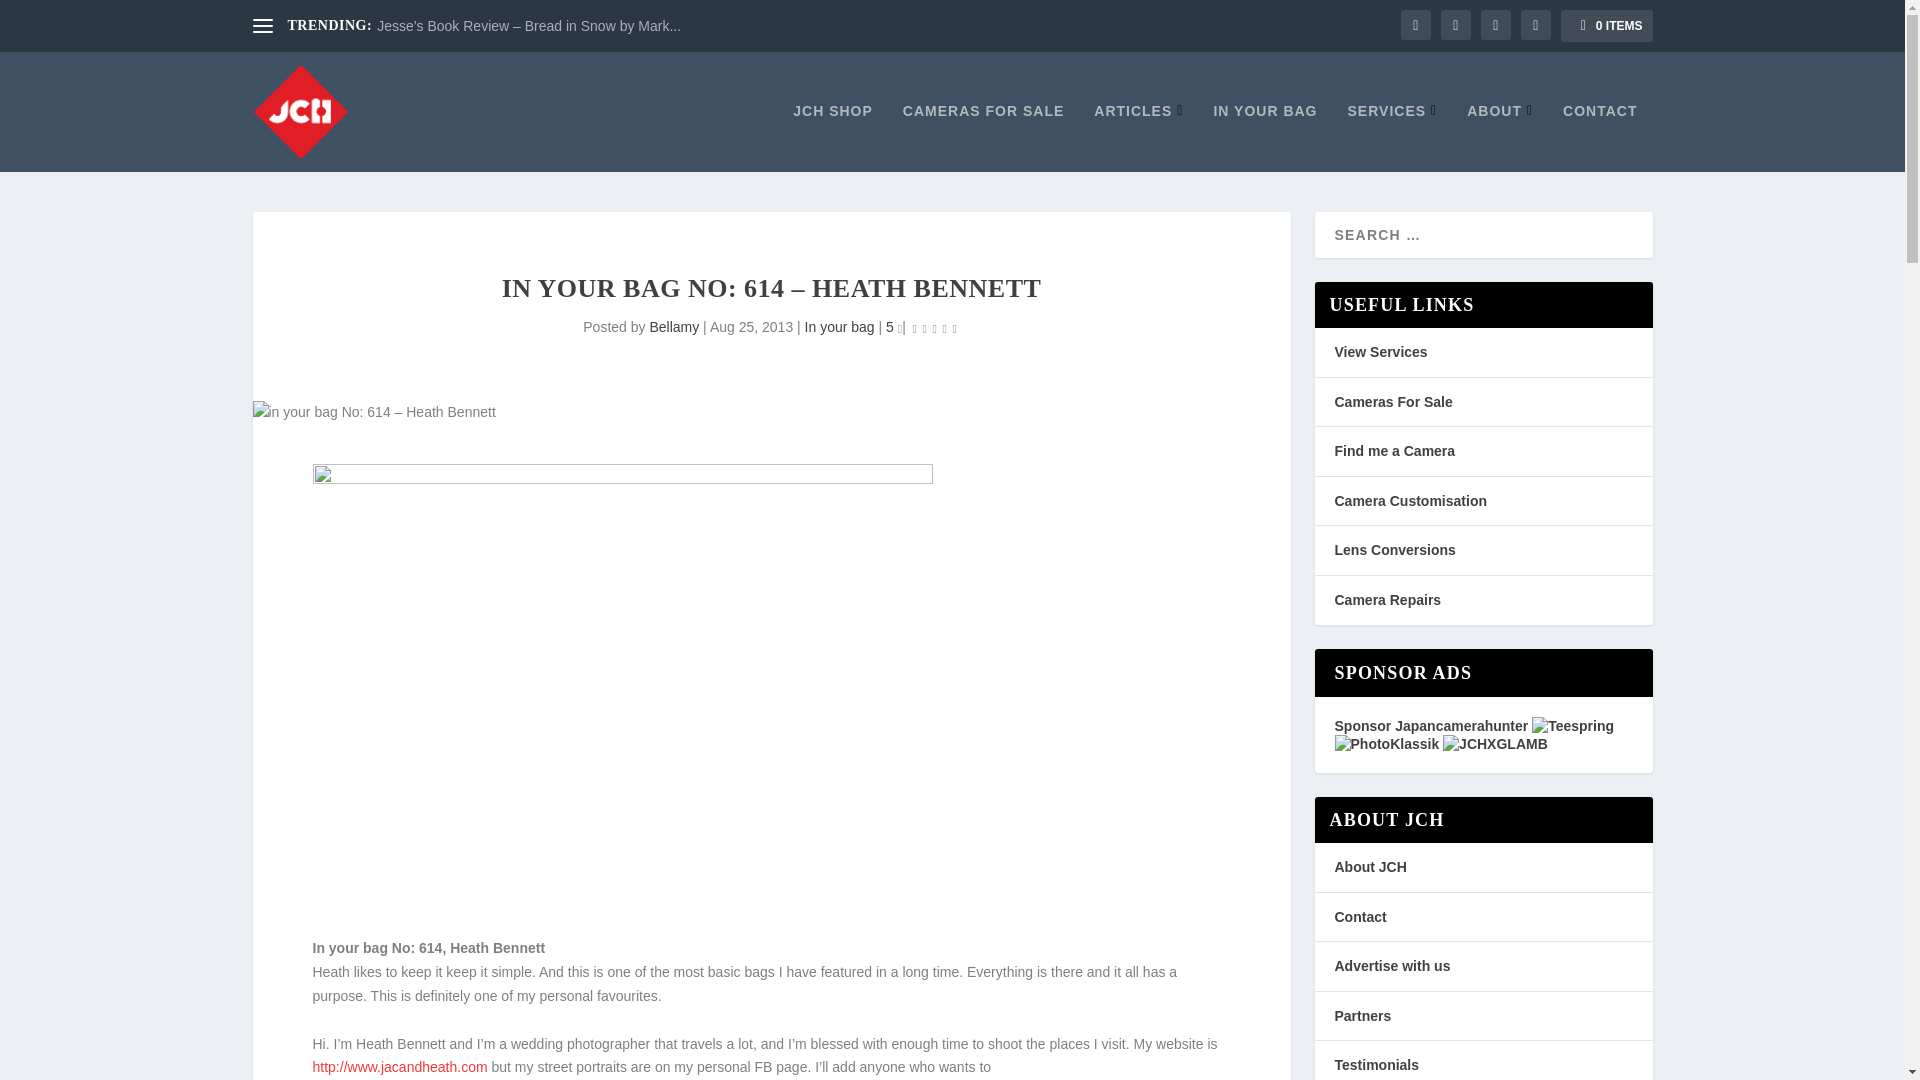  What do you see at coordinates (832, 136) in the screenshot?
I see `JCH SHOP` at bounding box center [832, 136].